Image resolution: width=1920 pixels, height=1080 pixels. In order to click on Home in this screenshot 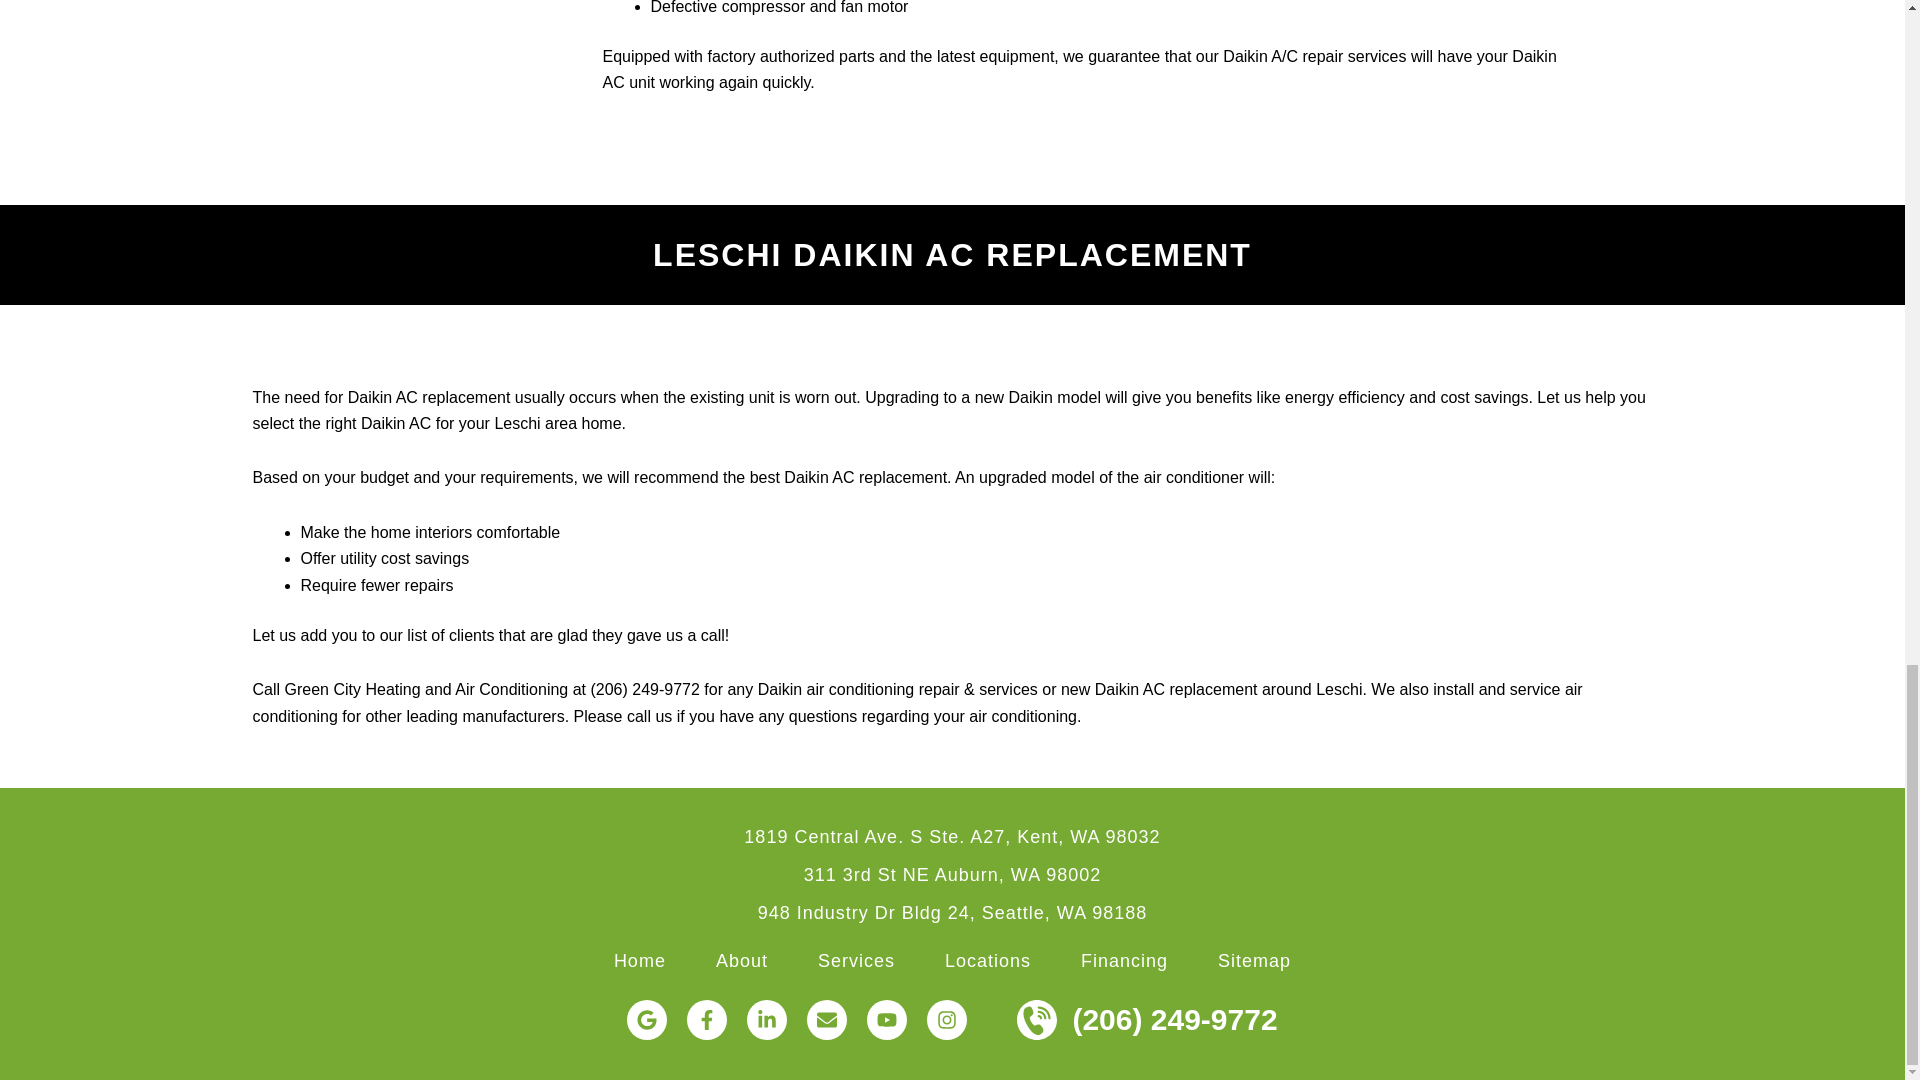, I will do `click(640, 960)`.